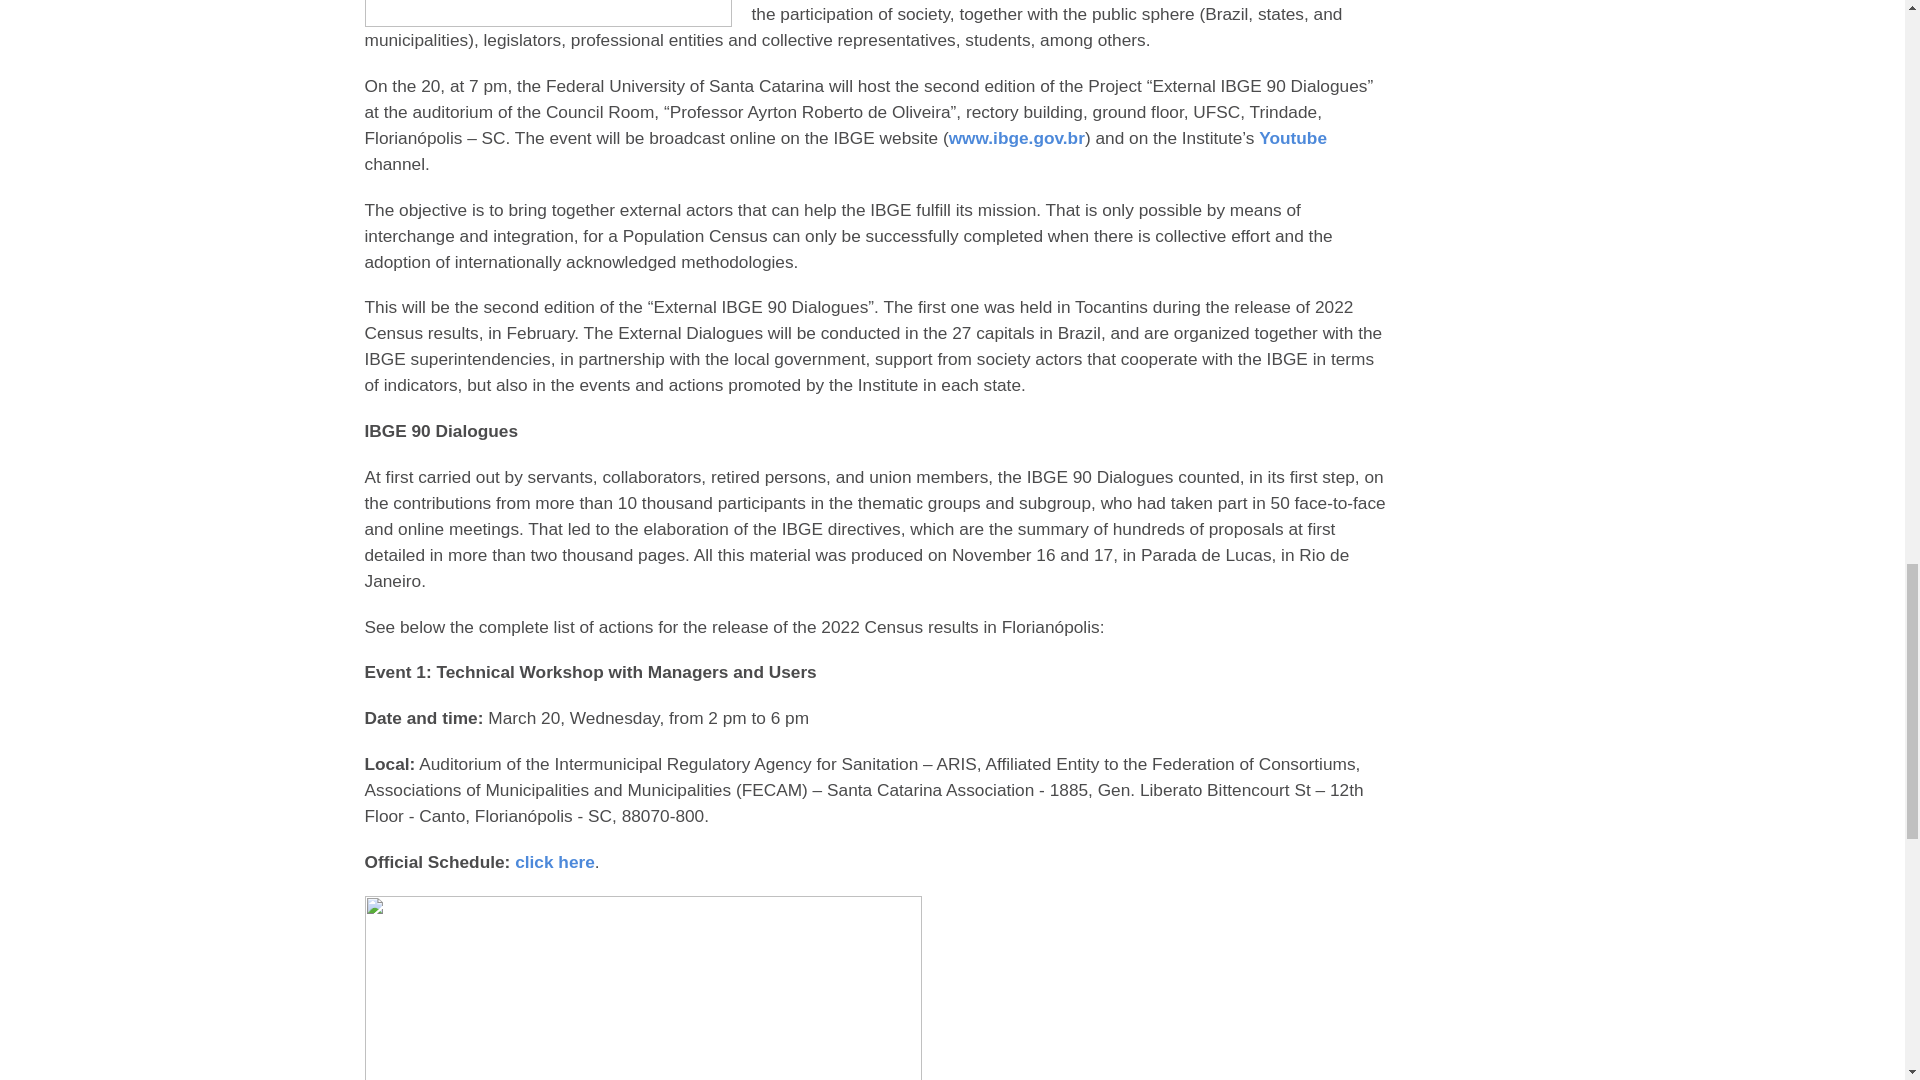 The height and width of the screenshot is (1080, 1920). Describe the element at coordinates (554, 862) in the screenshot. I see `click here` at that location.